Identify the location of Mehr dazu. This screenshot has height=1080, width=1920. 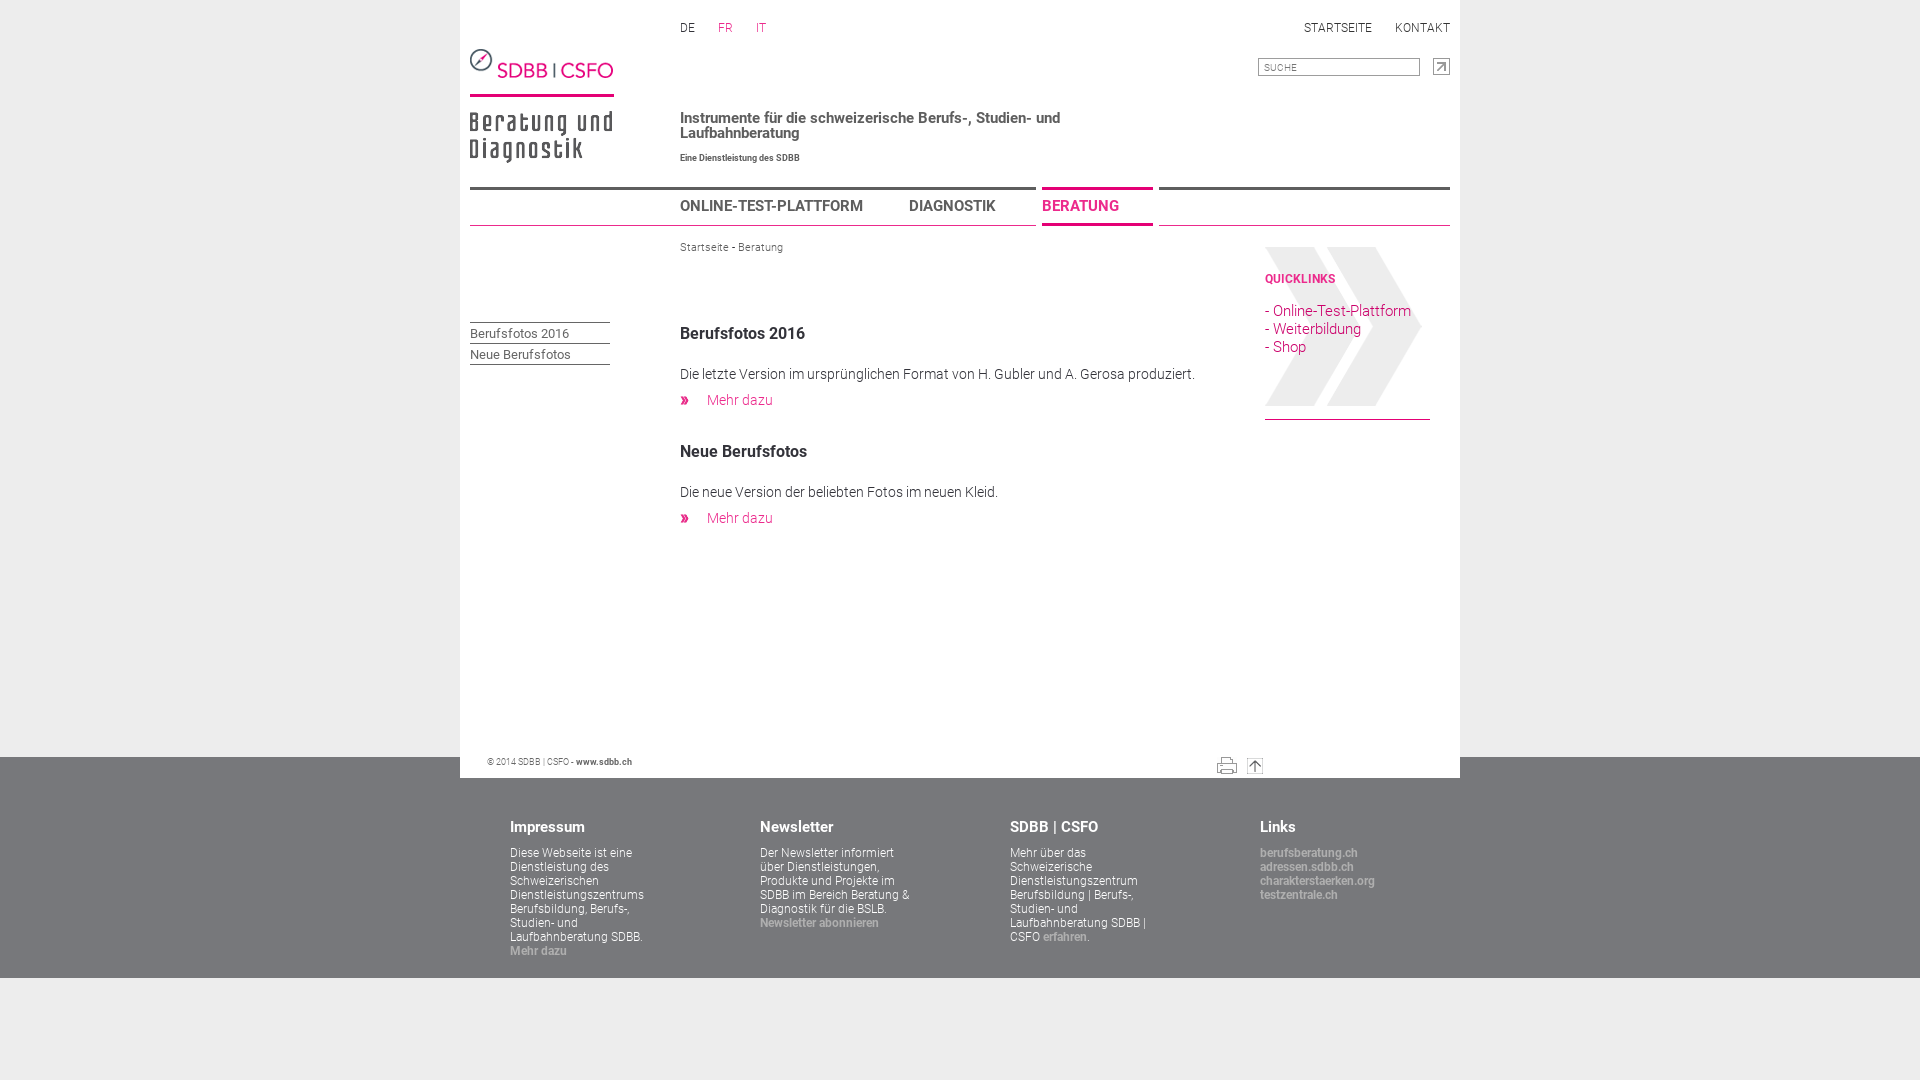
(740, 400).